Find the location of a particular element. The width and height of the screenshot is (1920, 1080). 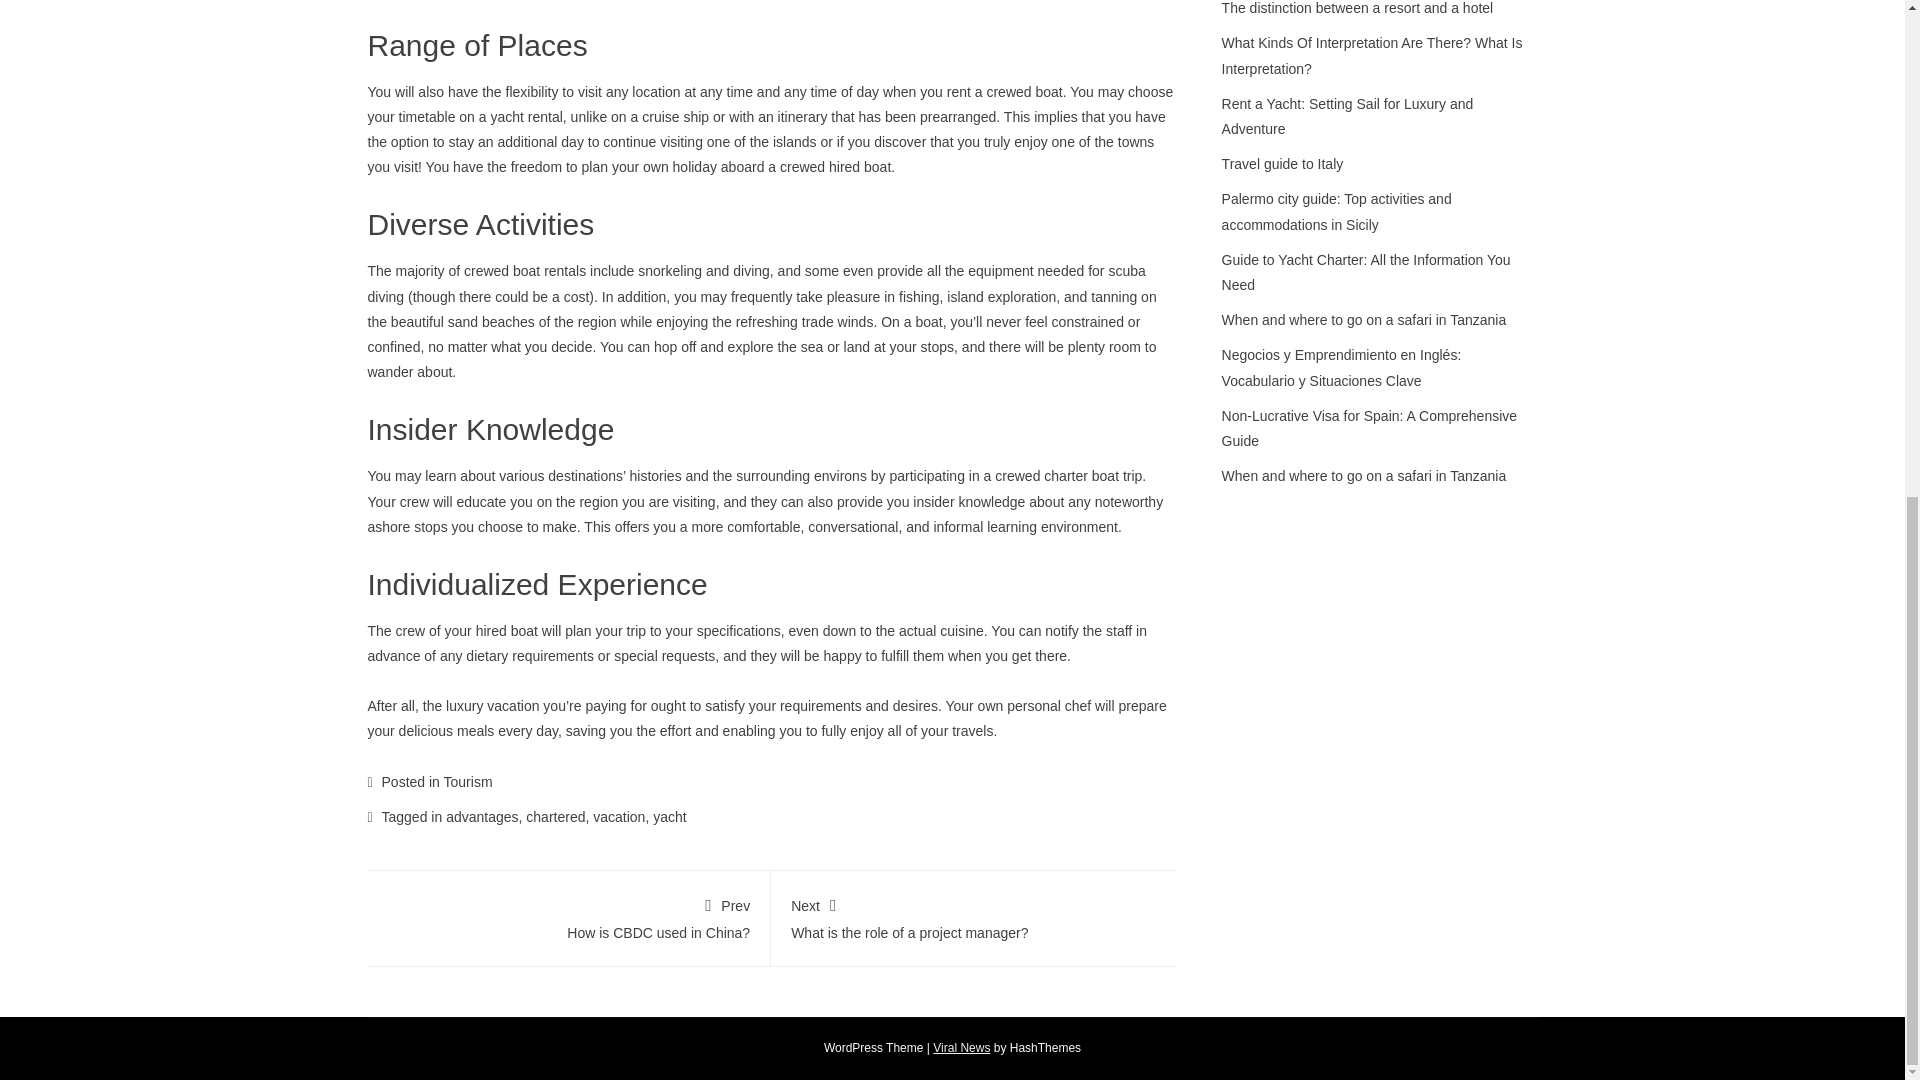

yacht is located at coordinates (668, 816).